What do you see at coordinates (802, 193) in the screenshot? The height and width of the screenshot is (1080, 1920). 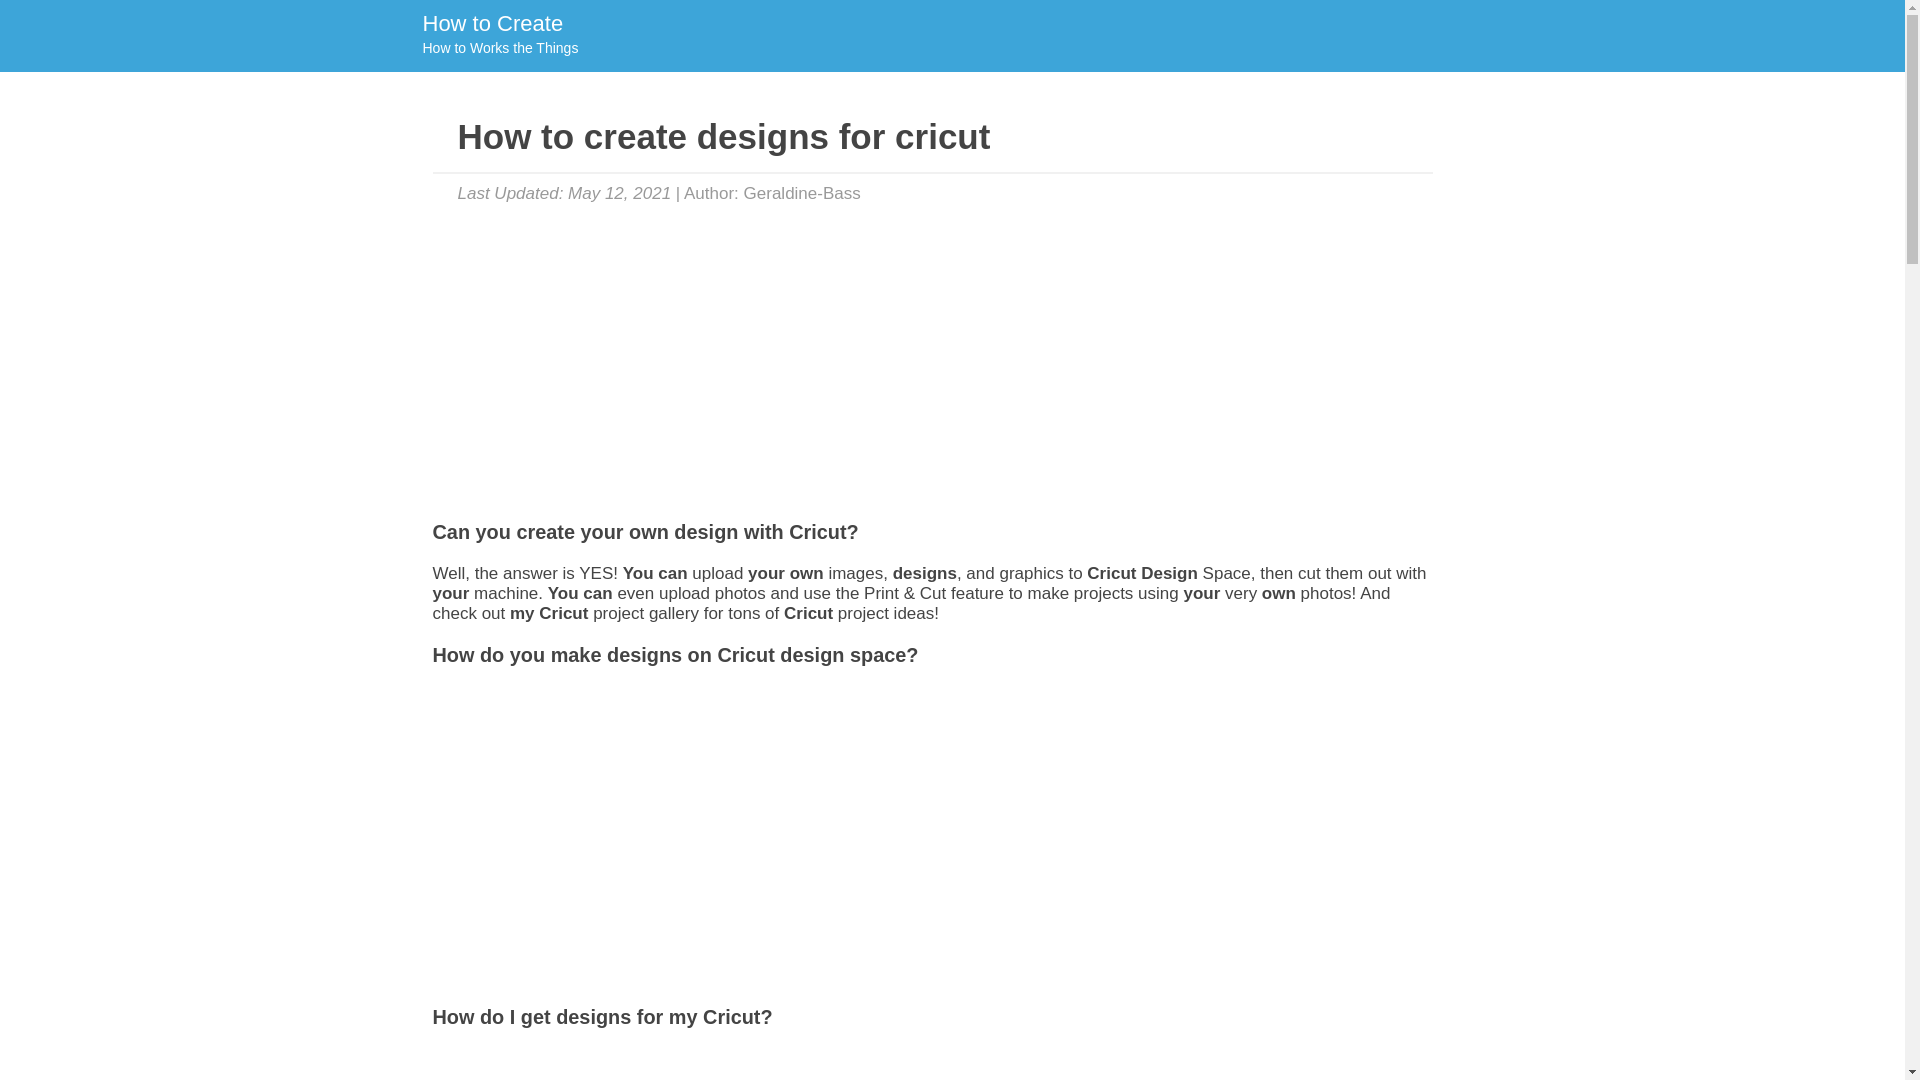 I see `Geraldine-Bass` at bounding box center [802, 193].